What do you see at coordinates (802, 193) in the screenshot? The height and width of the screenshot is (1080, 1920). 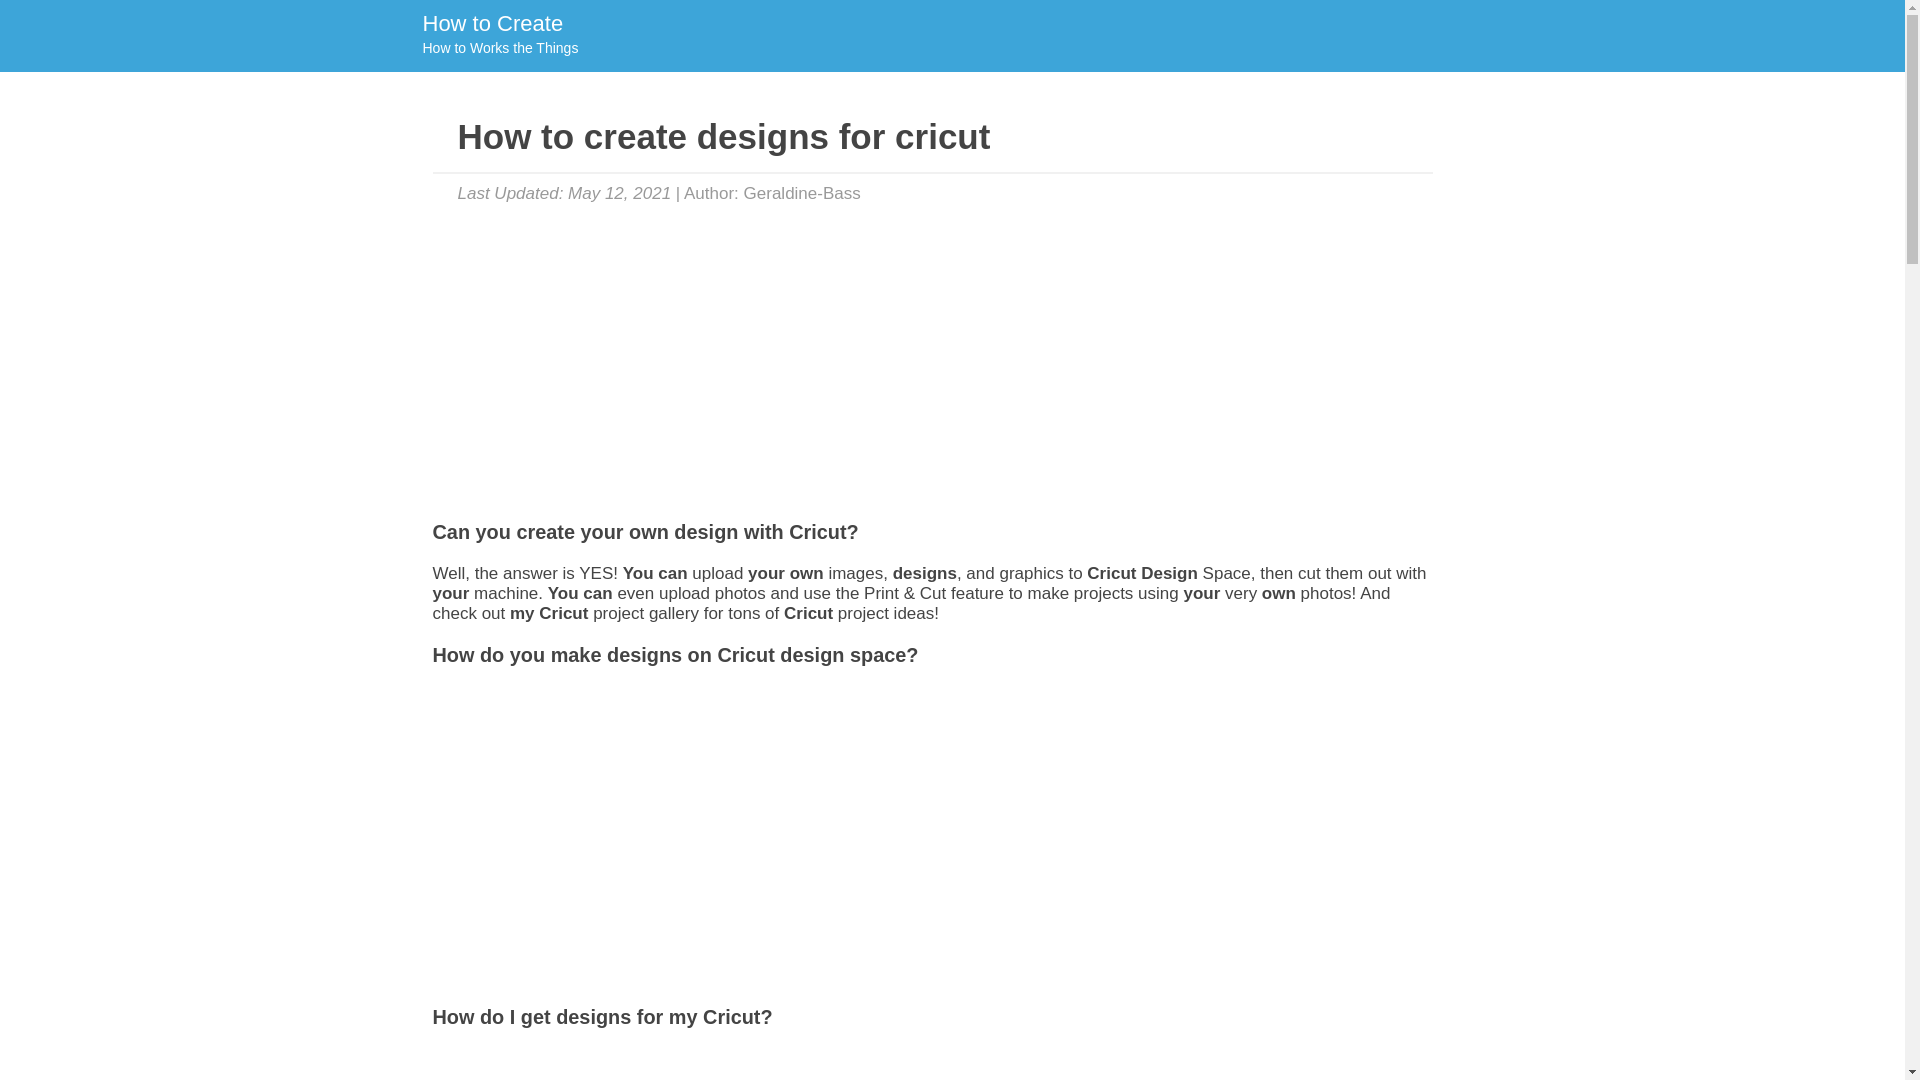 I see `Geraldine-Bass` at bounding box center [802, 193].